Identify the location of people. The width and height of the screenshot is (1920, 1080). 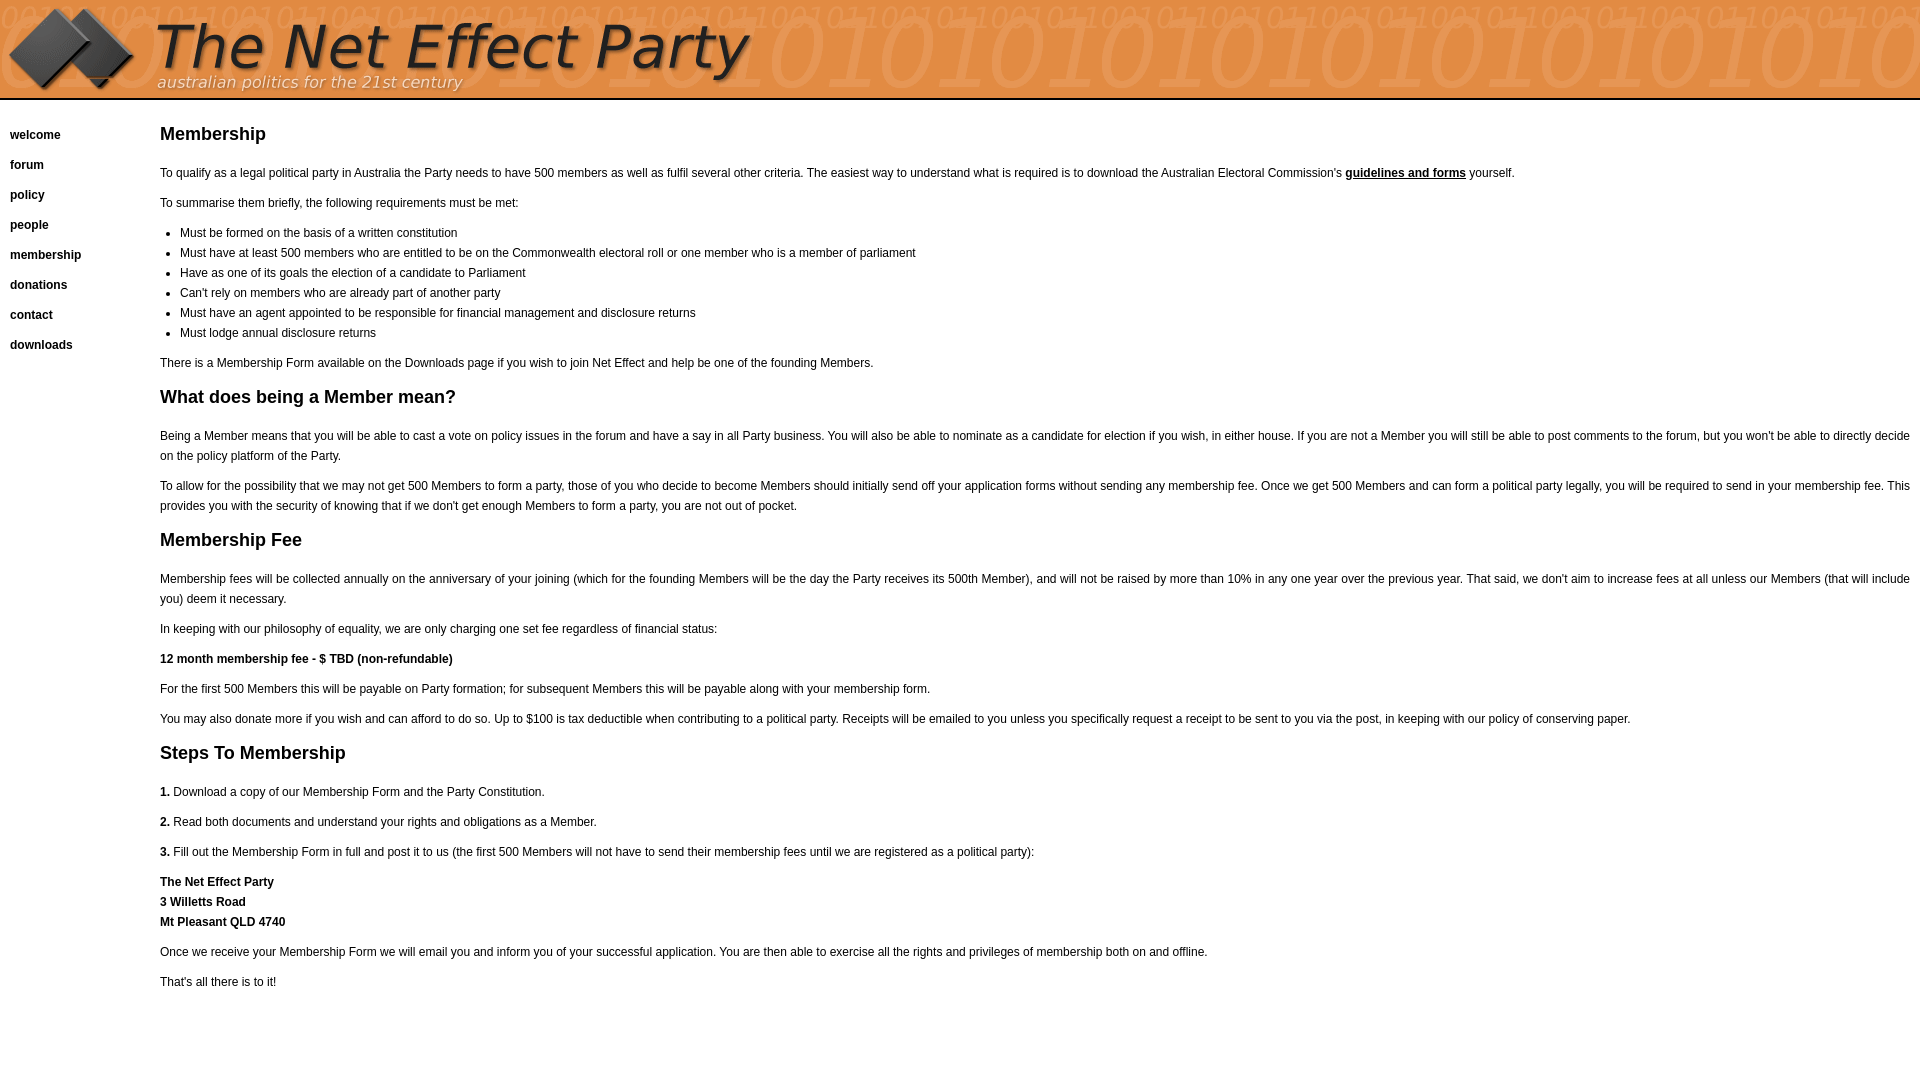
(30, 225).